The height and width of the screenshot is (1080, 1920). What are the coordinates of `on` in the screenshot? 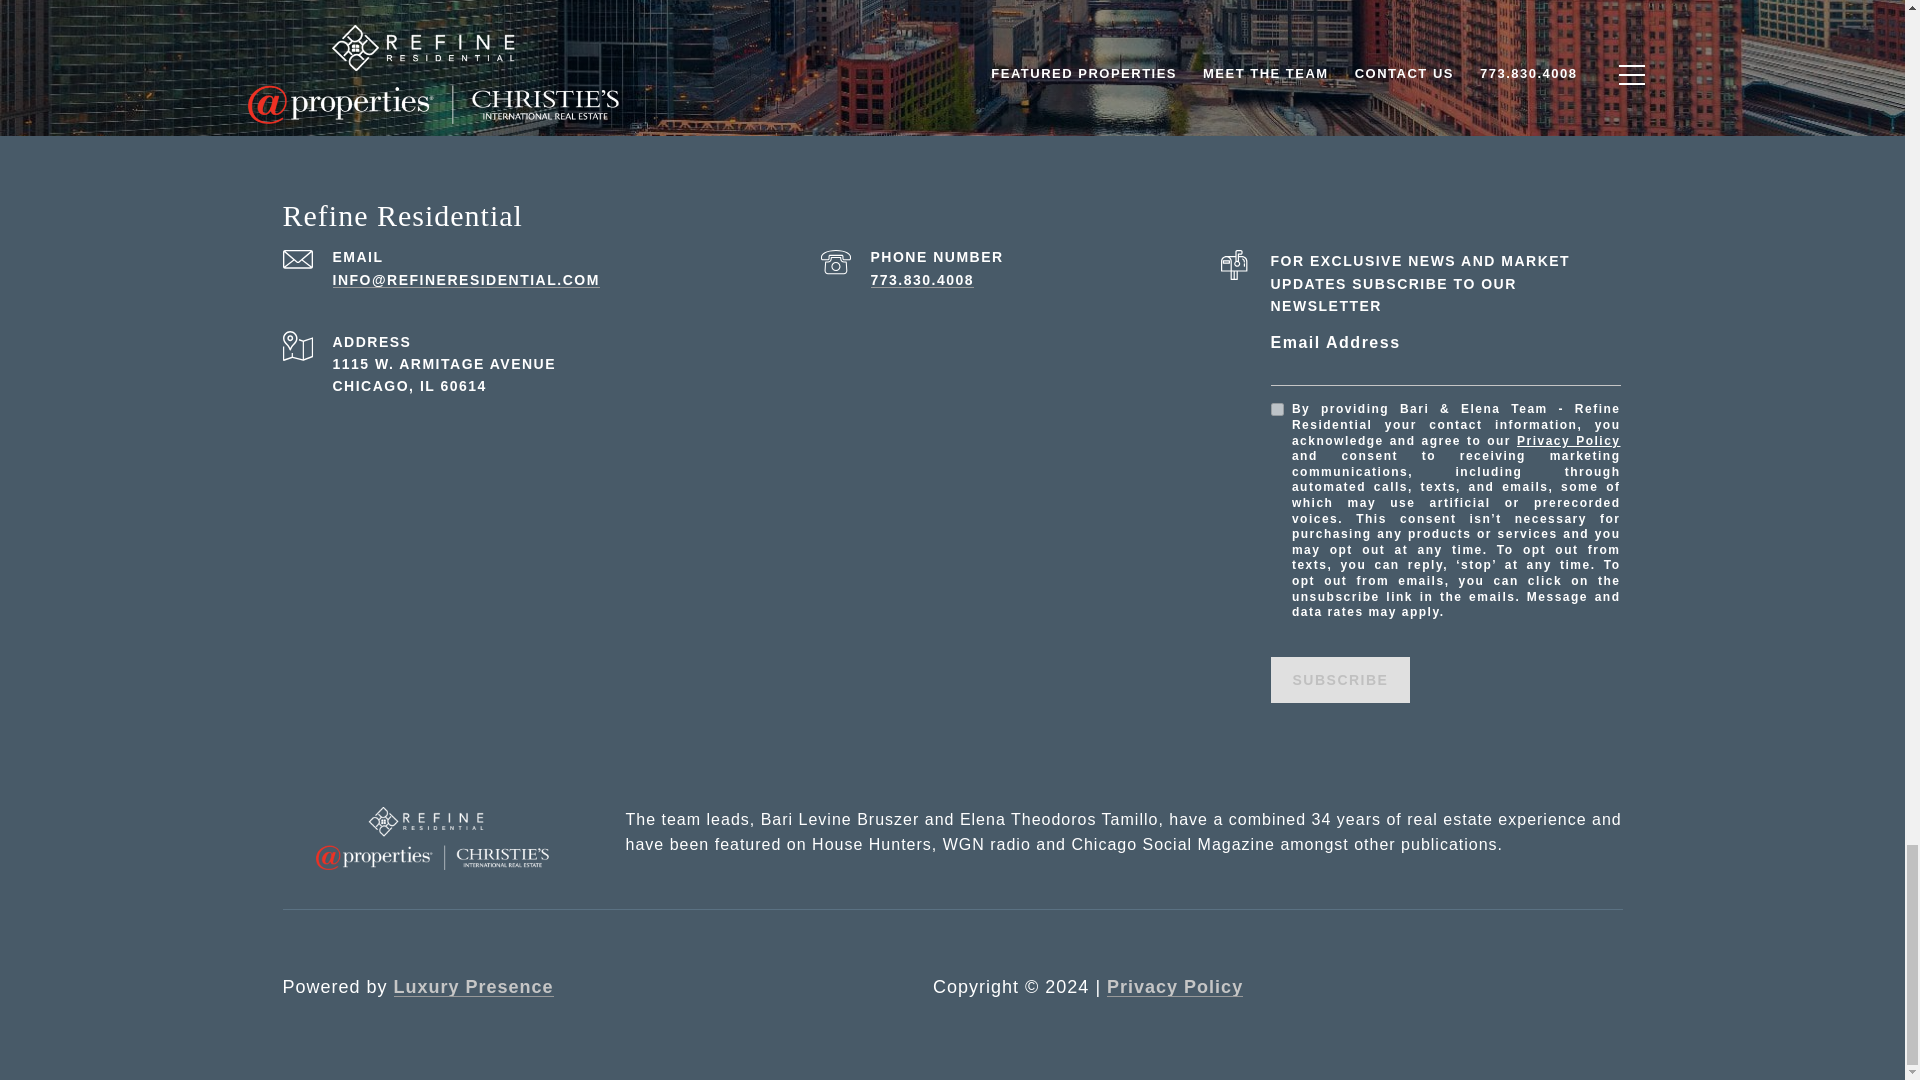 It's located at (1276, 408).